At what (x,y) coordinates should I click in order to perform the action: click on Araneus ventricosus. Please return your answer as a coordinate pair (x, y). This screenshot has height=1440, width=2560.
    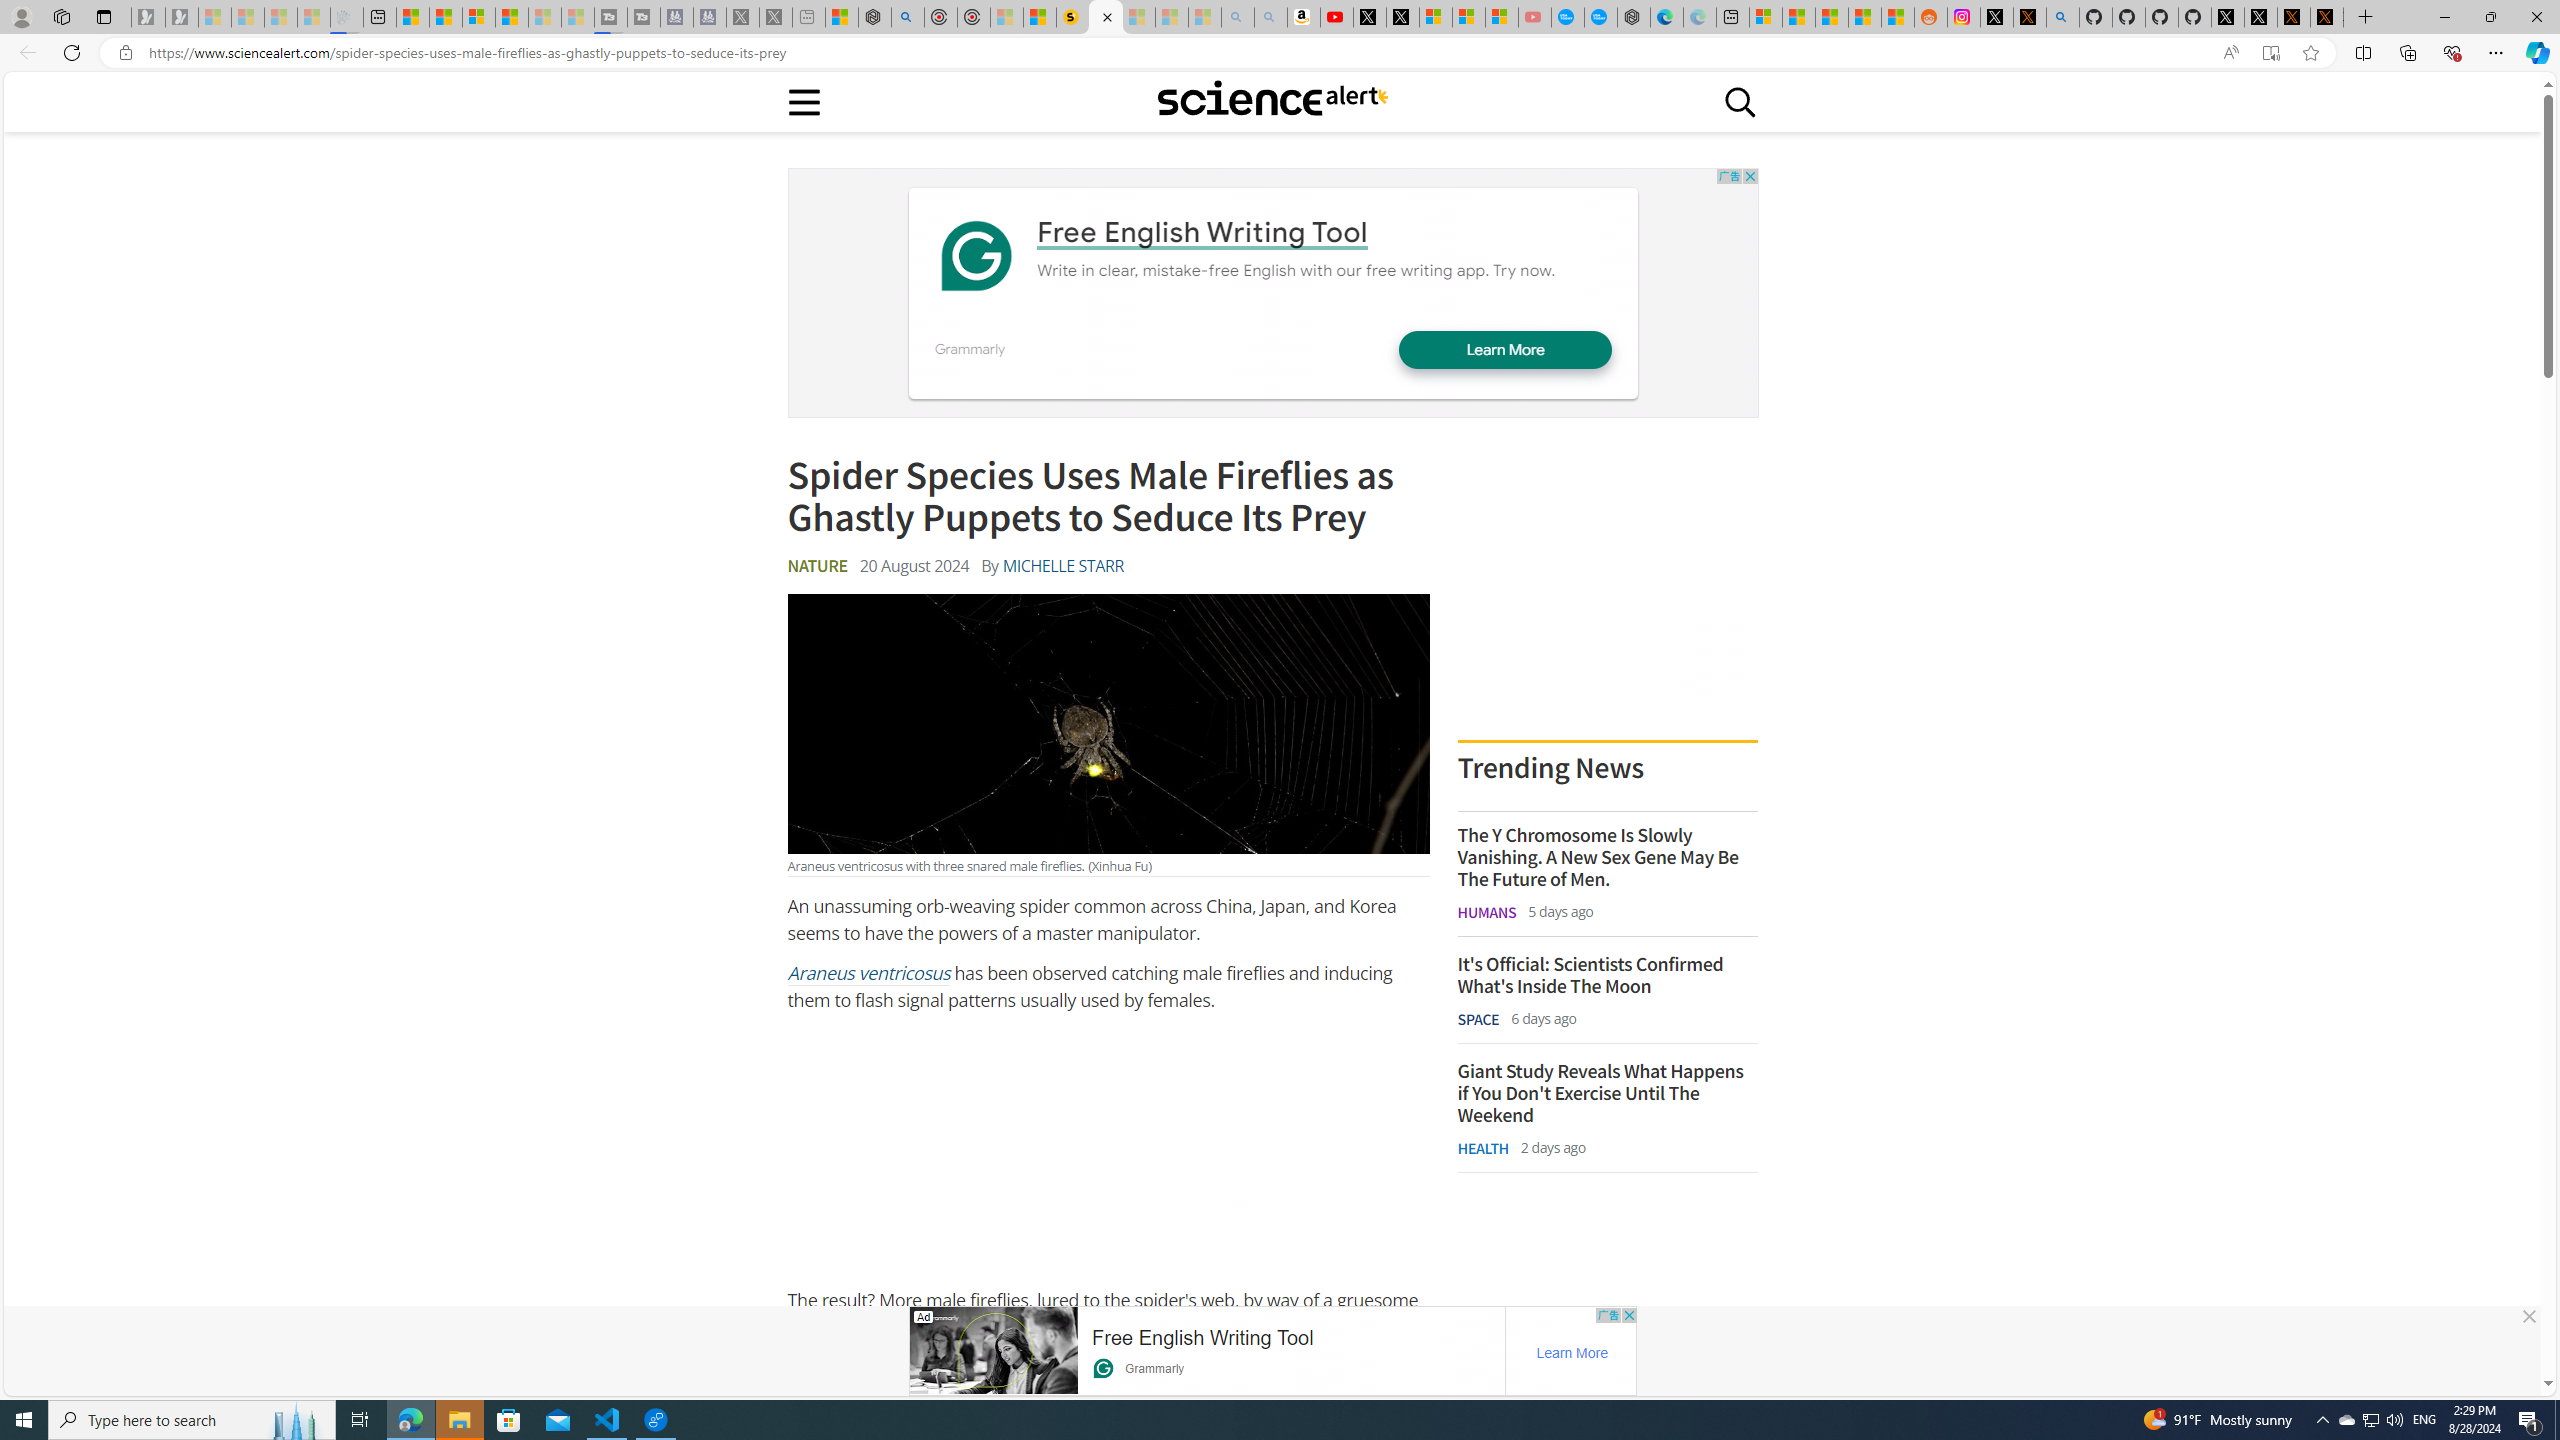
    Looking at the image, I should click on (867, 973).